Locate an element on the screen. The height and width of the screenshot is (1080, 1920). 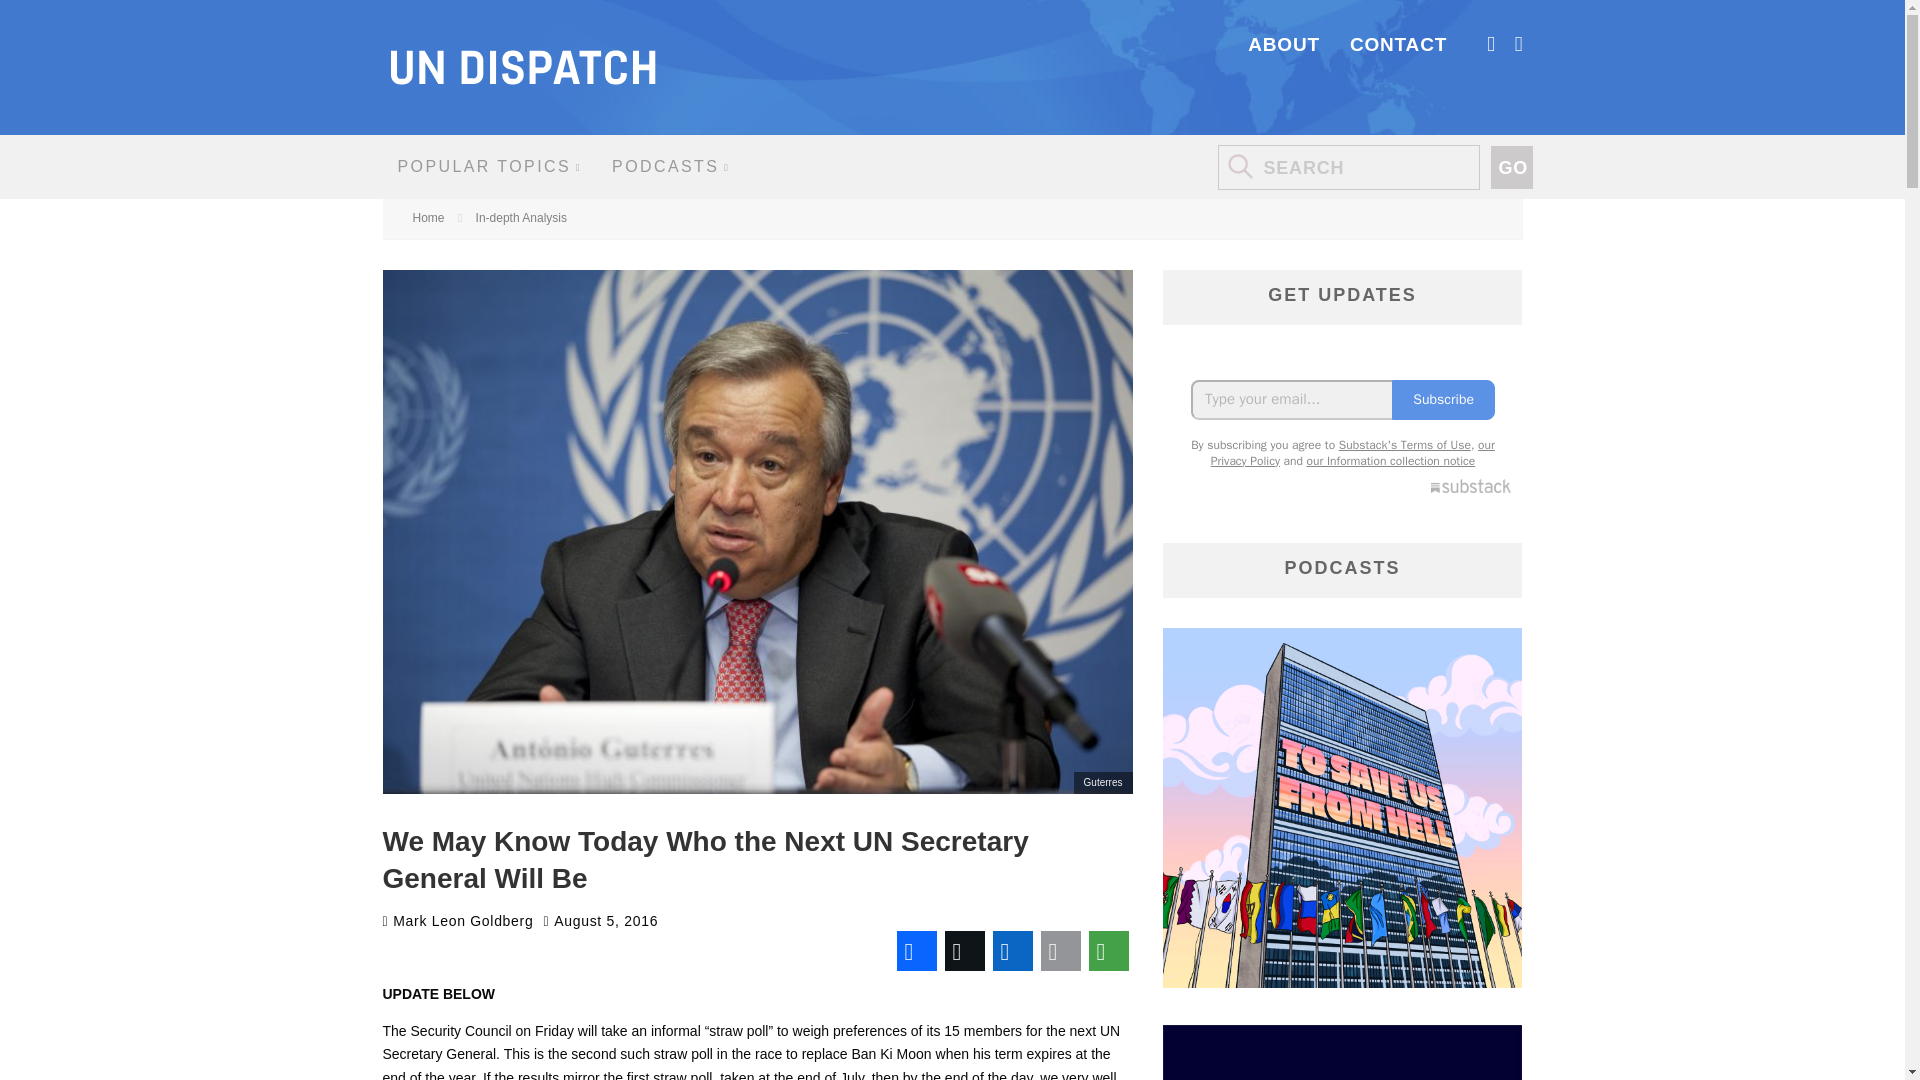
Email This is located at coordinates (1060, 950).